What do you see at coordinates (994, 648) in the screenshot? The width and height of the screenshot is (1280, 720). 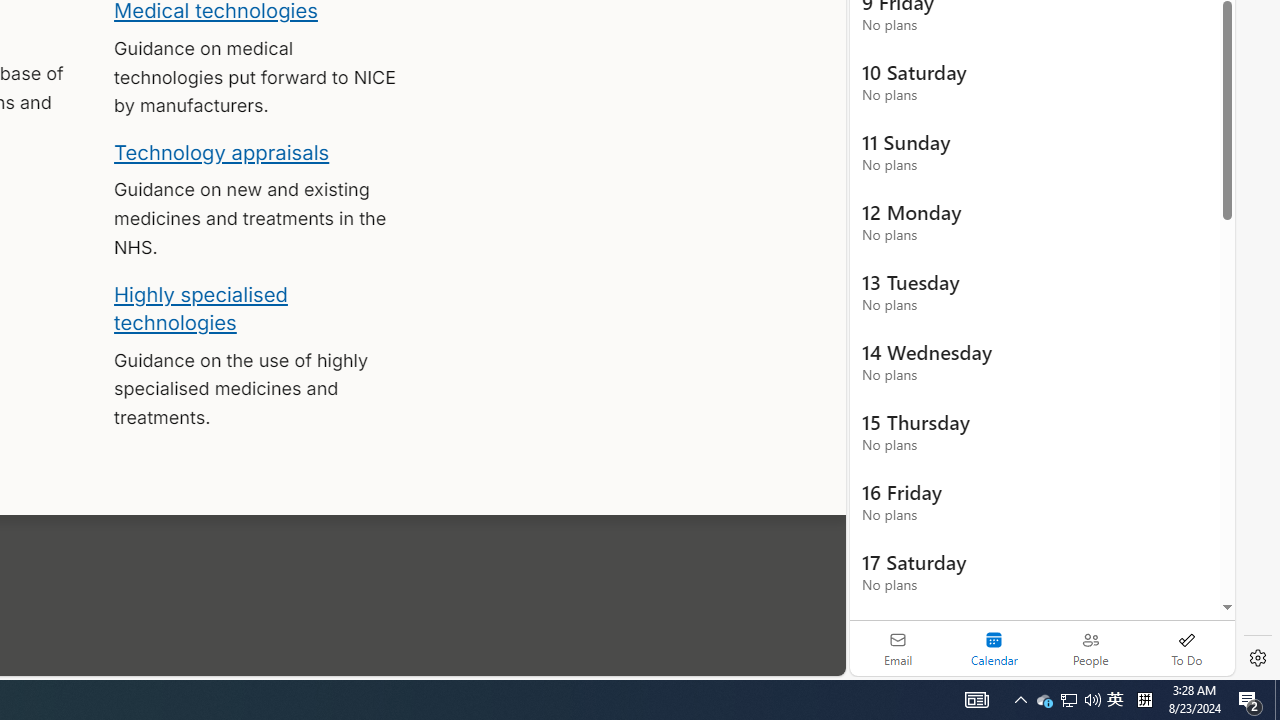 I see `Selected calendar module. Date today is 22` at bounding box center [994, 648].